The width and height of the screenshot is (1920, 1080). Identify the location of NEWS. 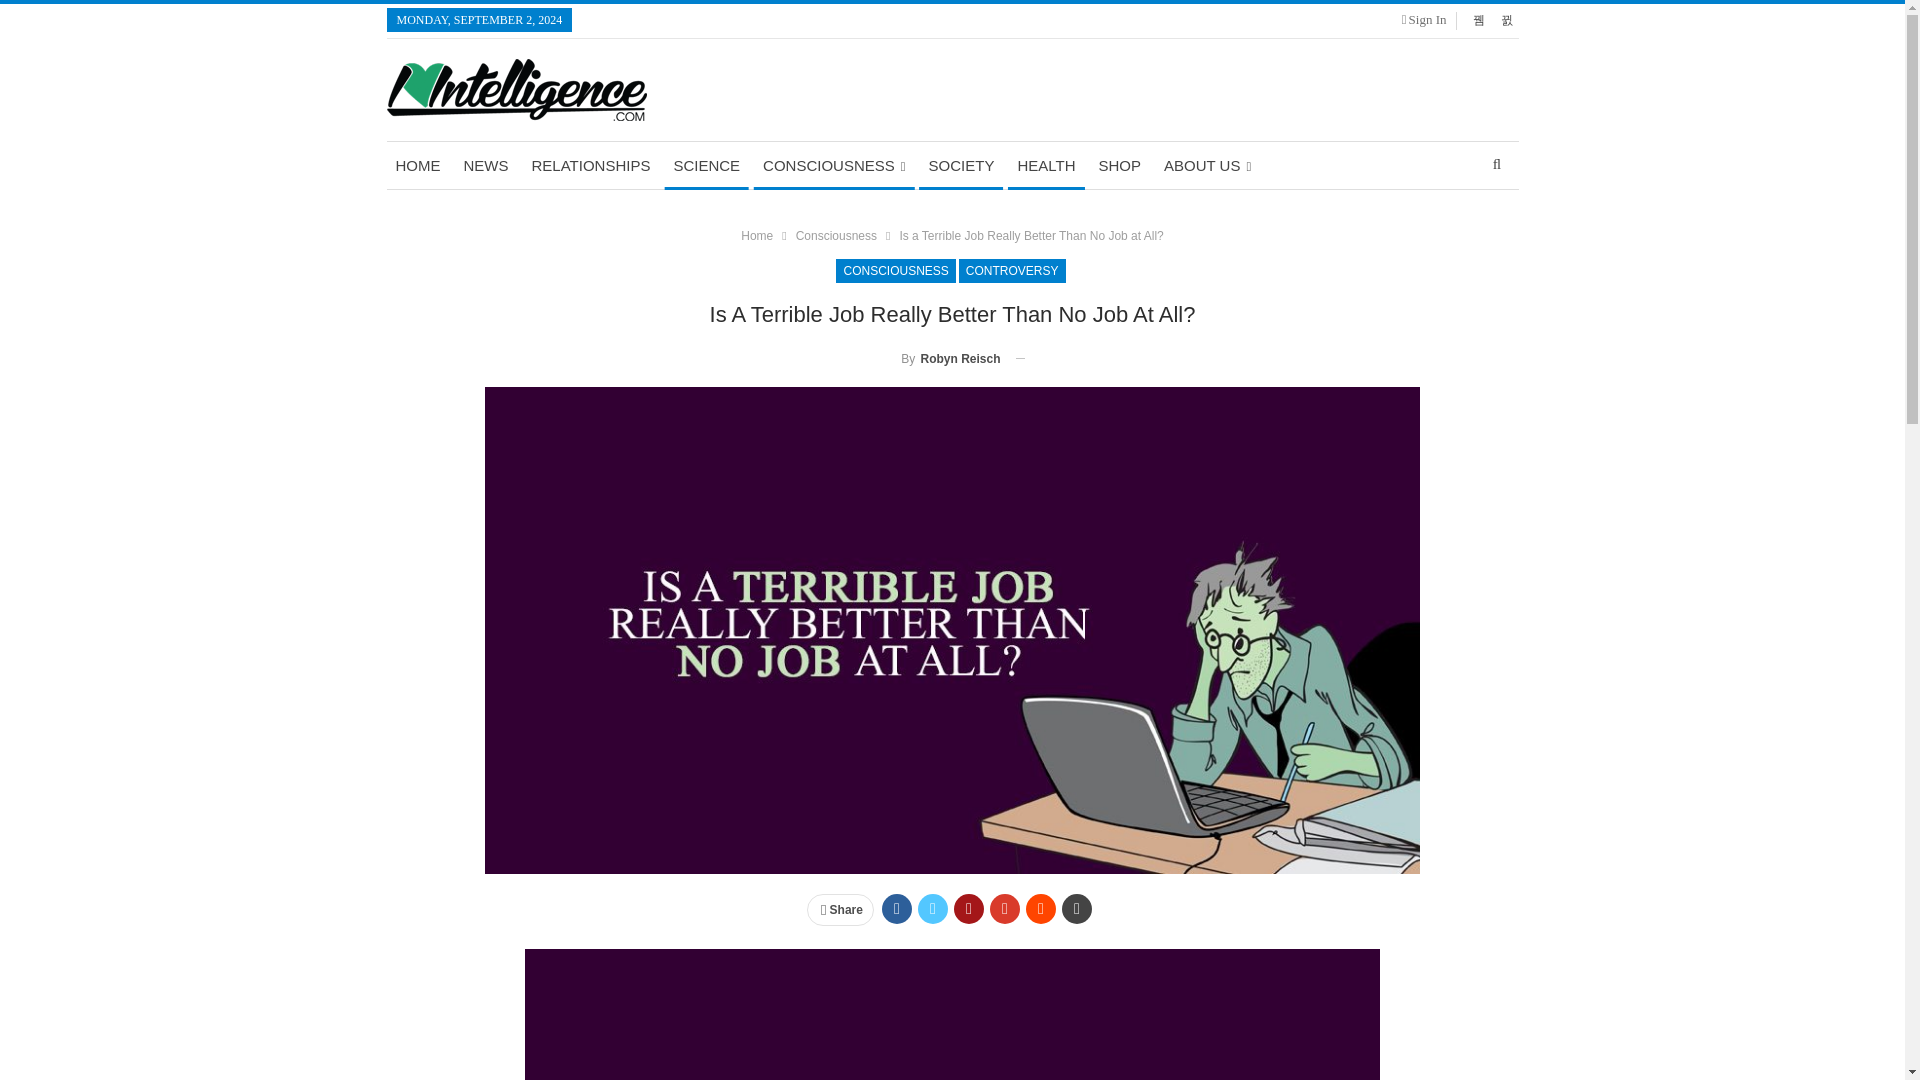
(484, 166).